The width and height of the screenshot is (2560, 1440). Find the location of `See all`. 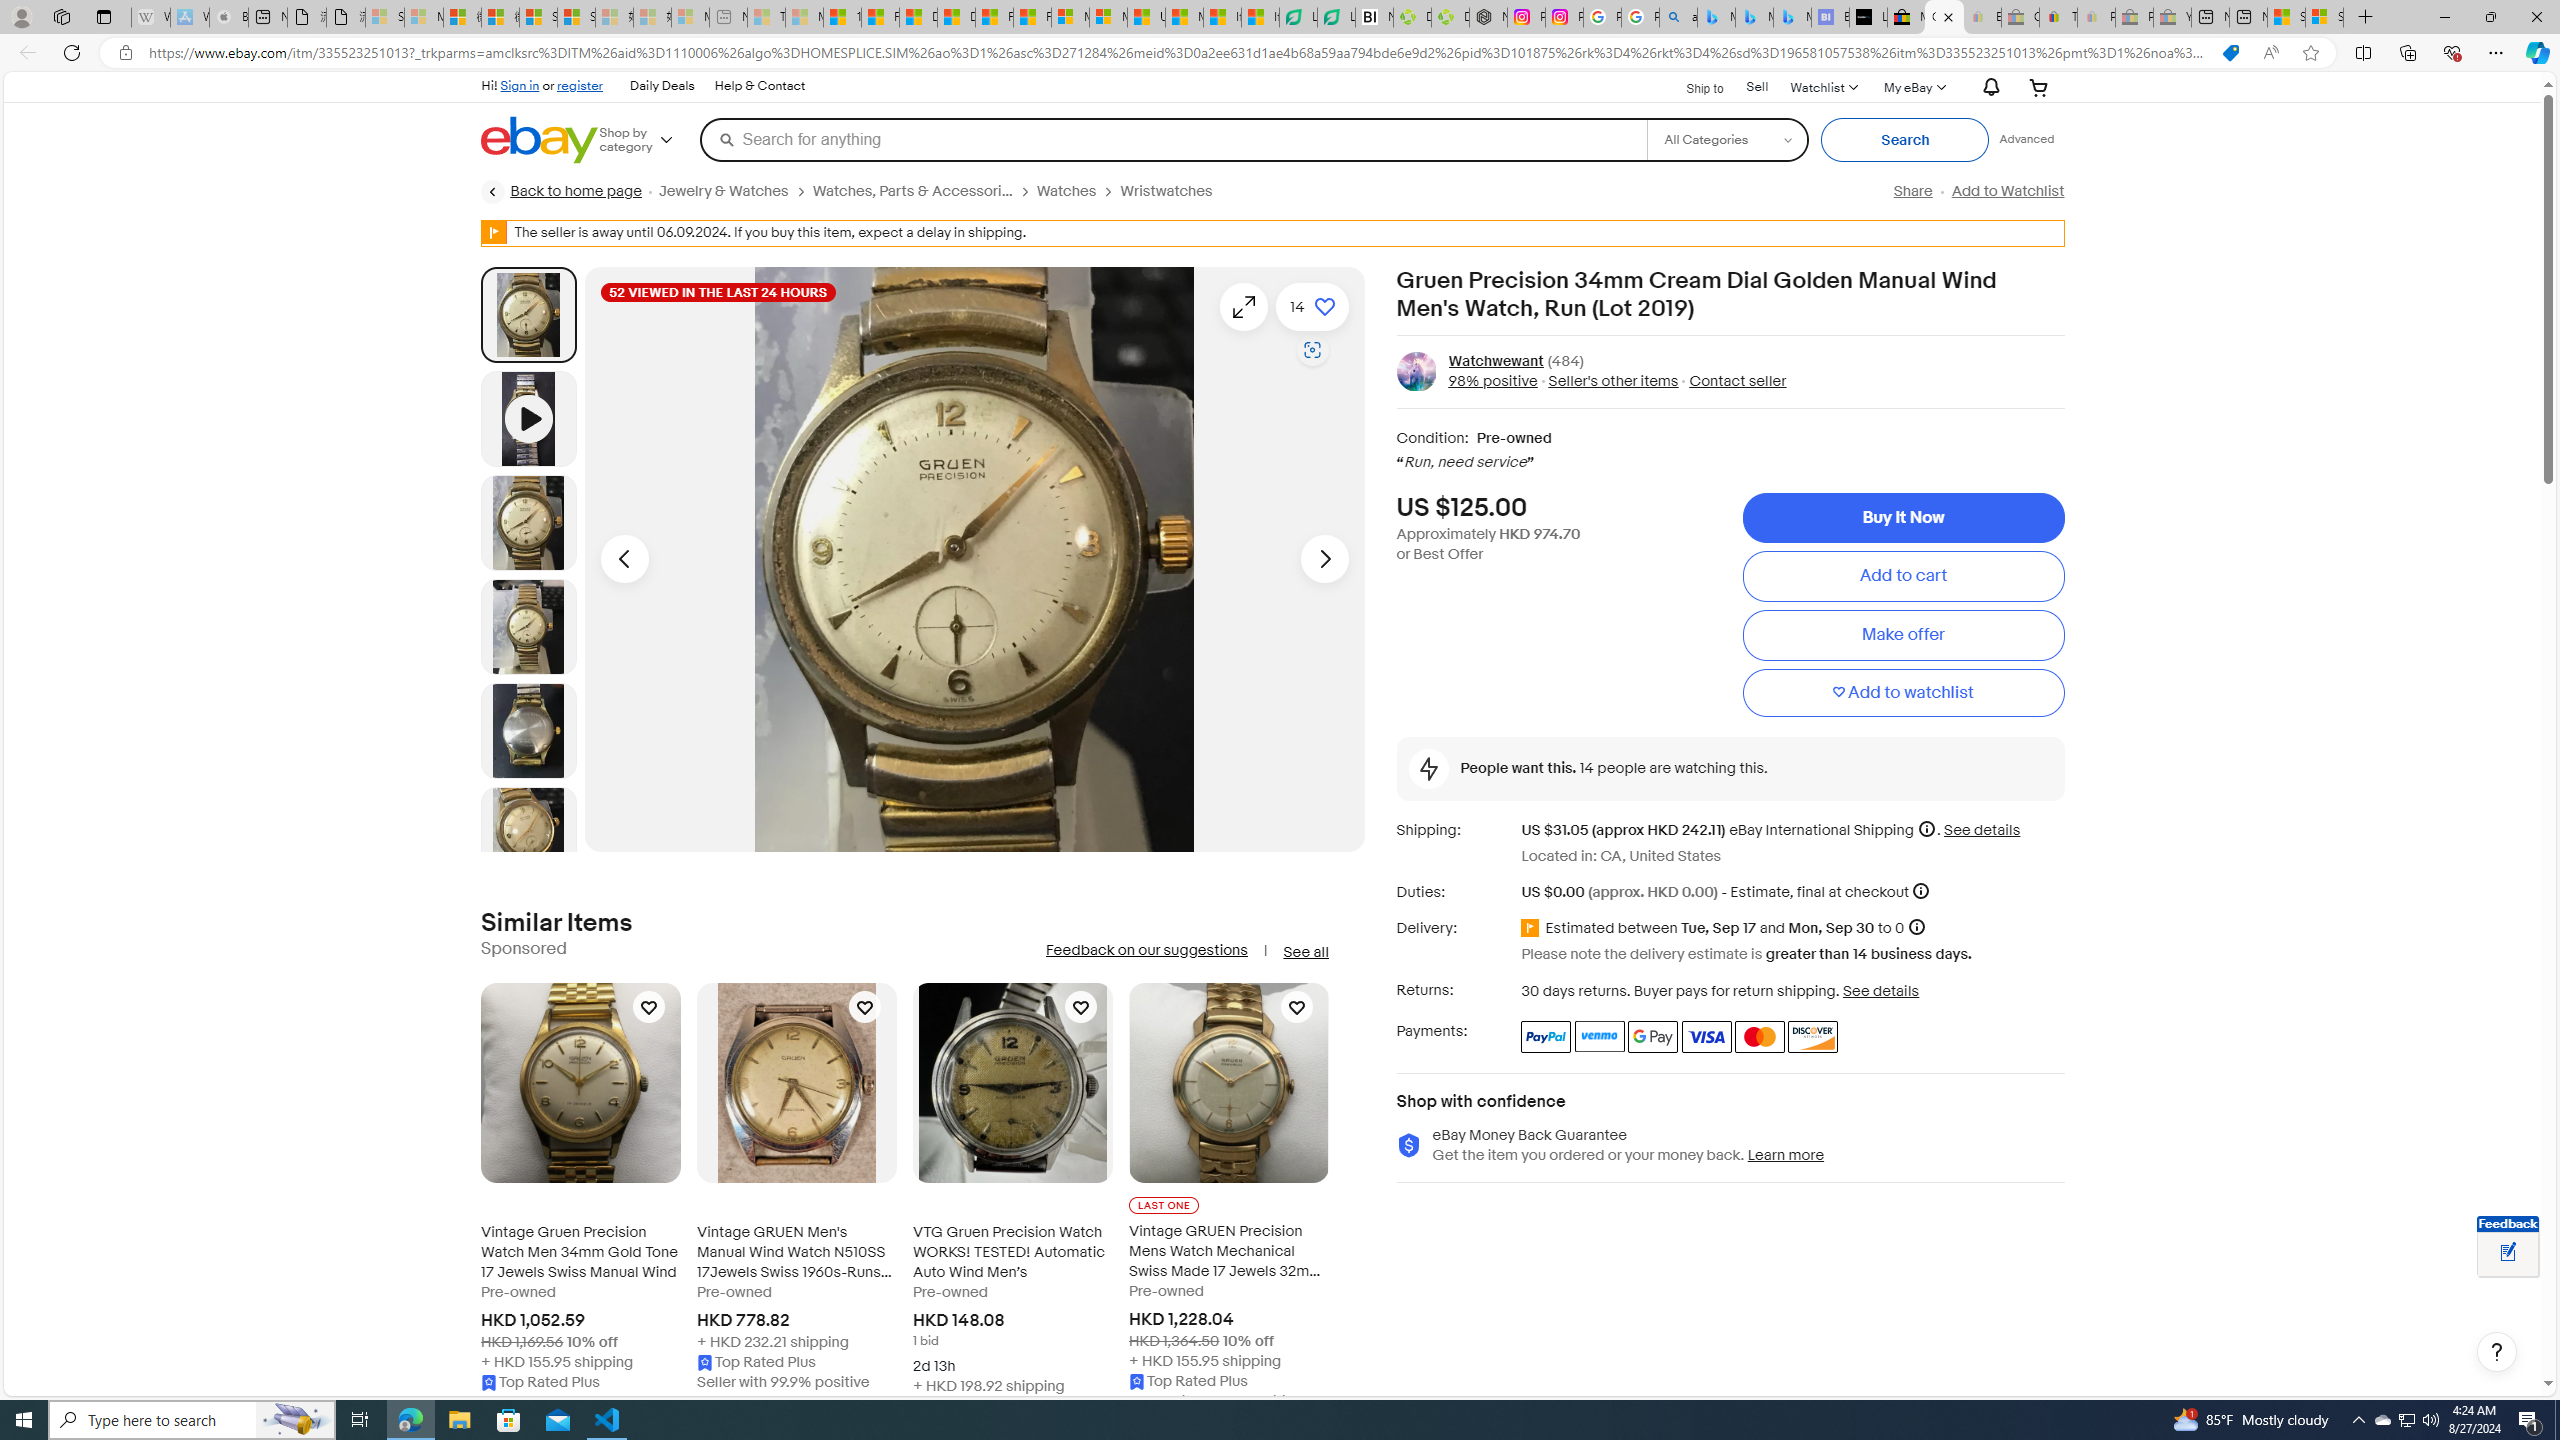

See all is located at coordinates (1305, 952).